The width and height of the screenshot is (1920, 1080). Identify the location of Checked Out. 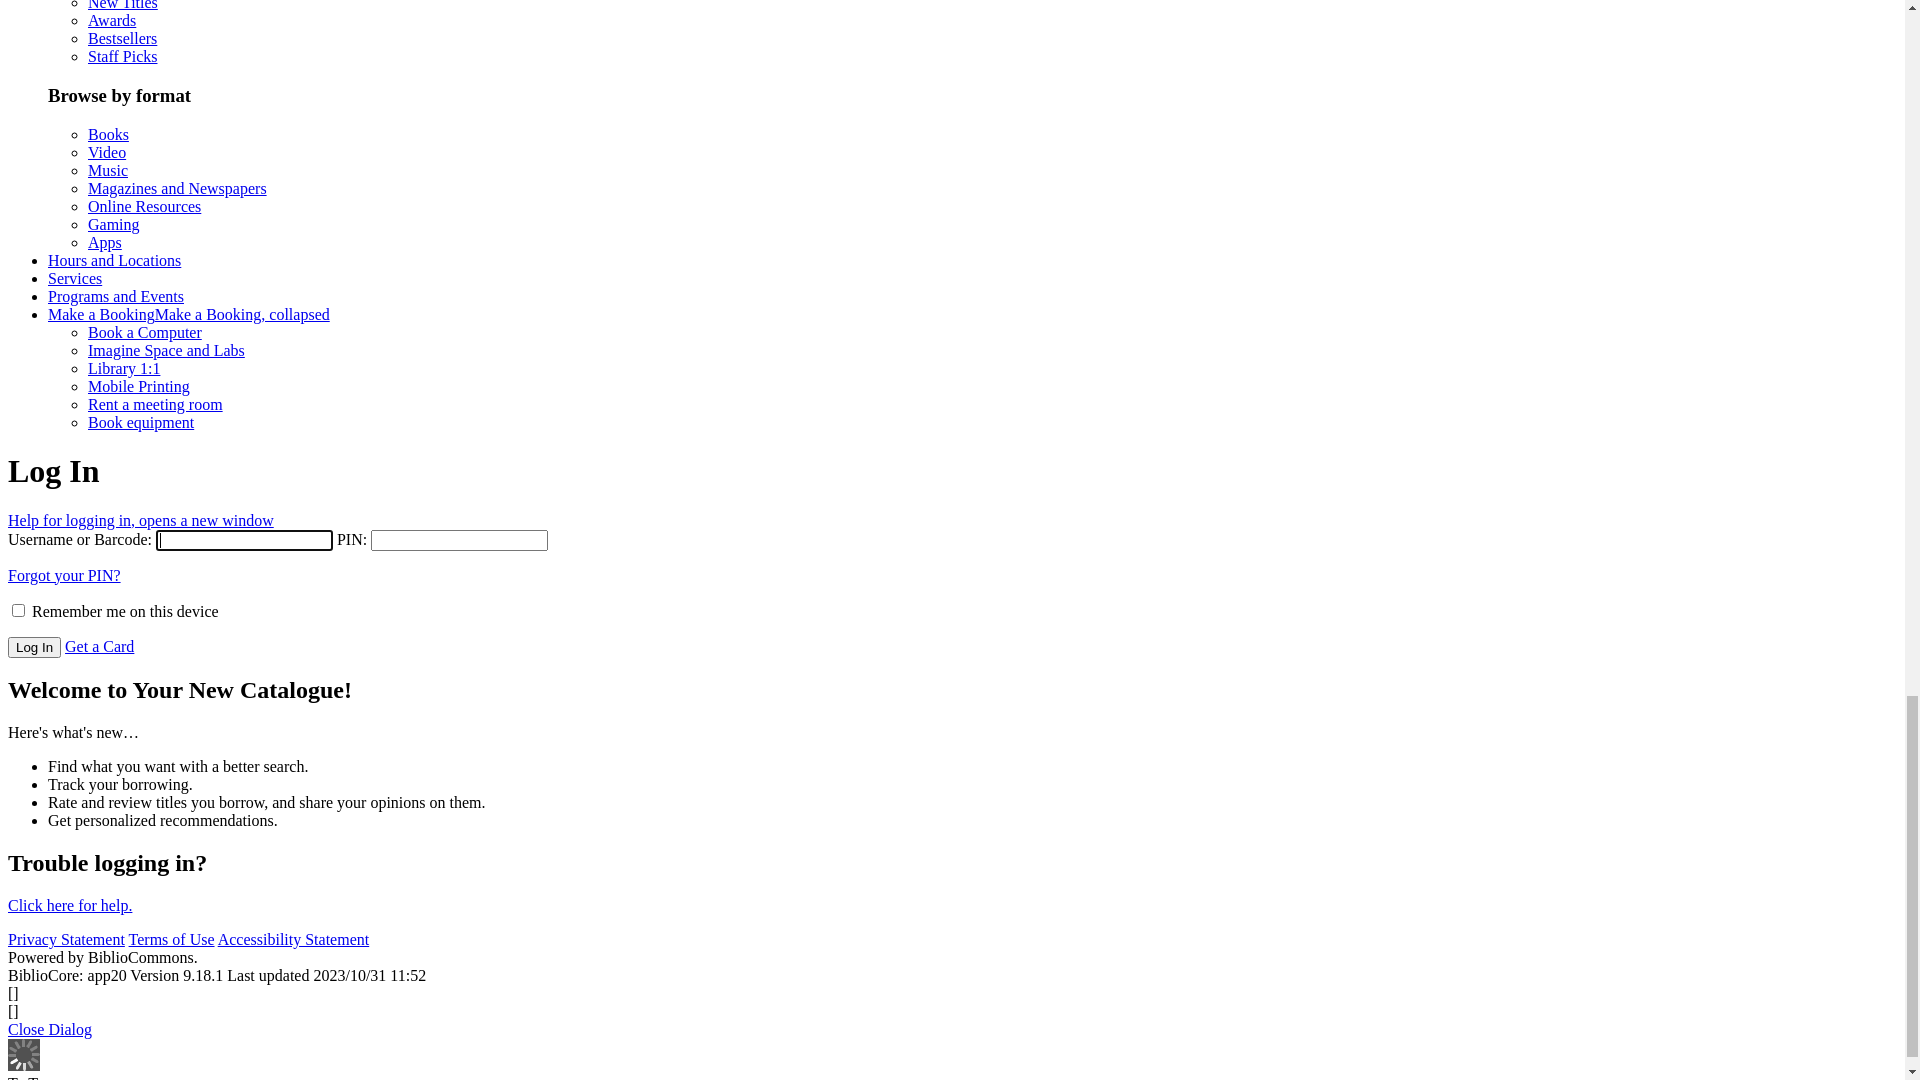
(90, 332).